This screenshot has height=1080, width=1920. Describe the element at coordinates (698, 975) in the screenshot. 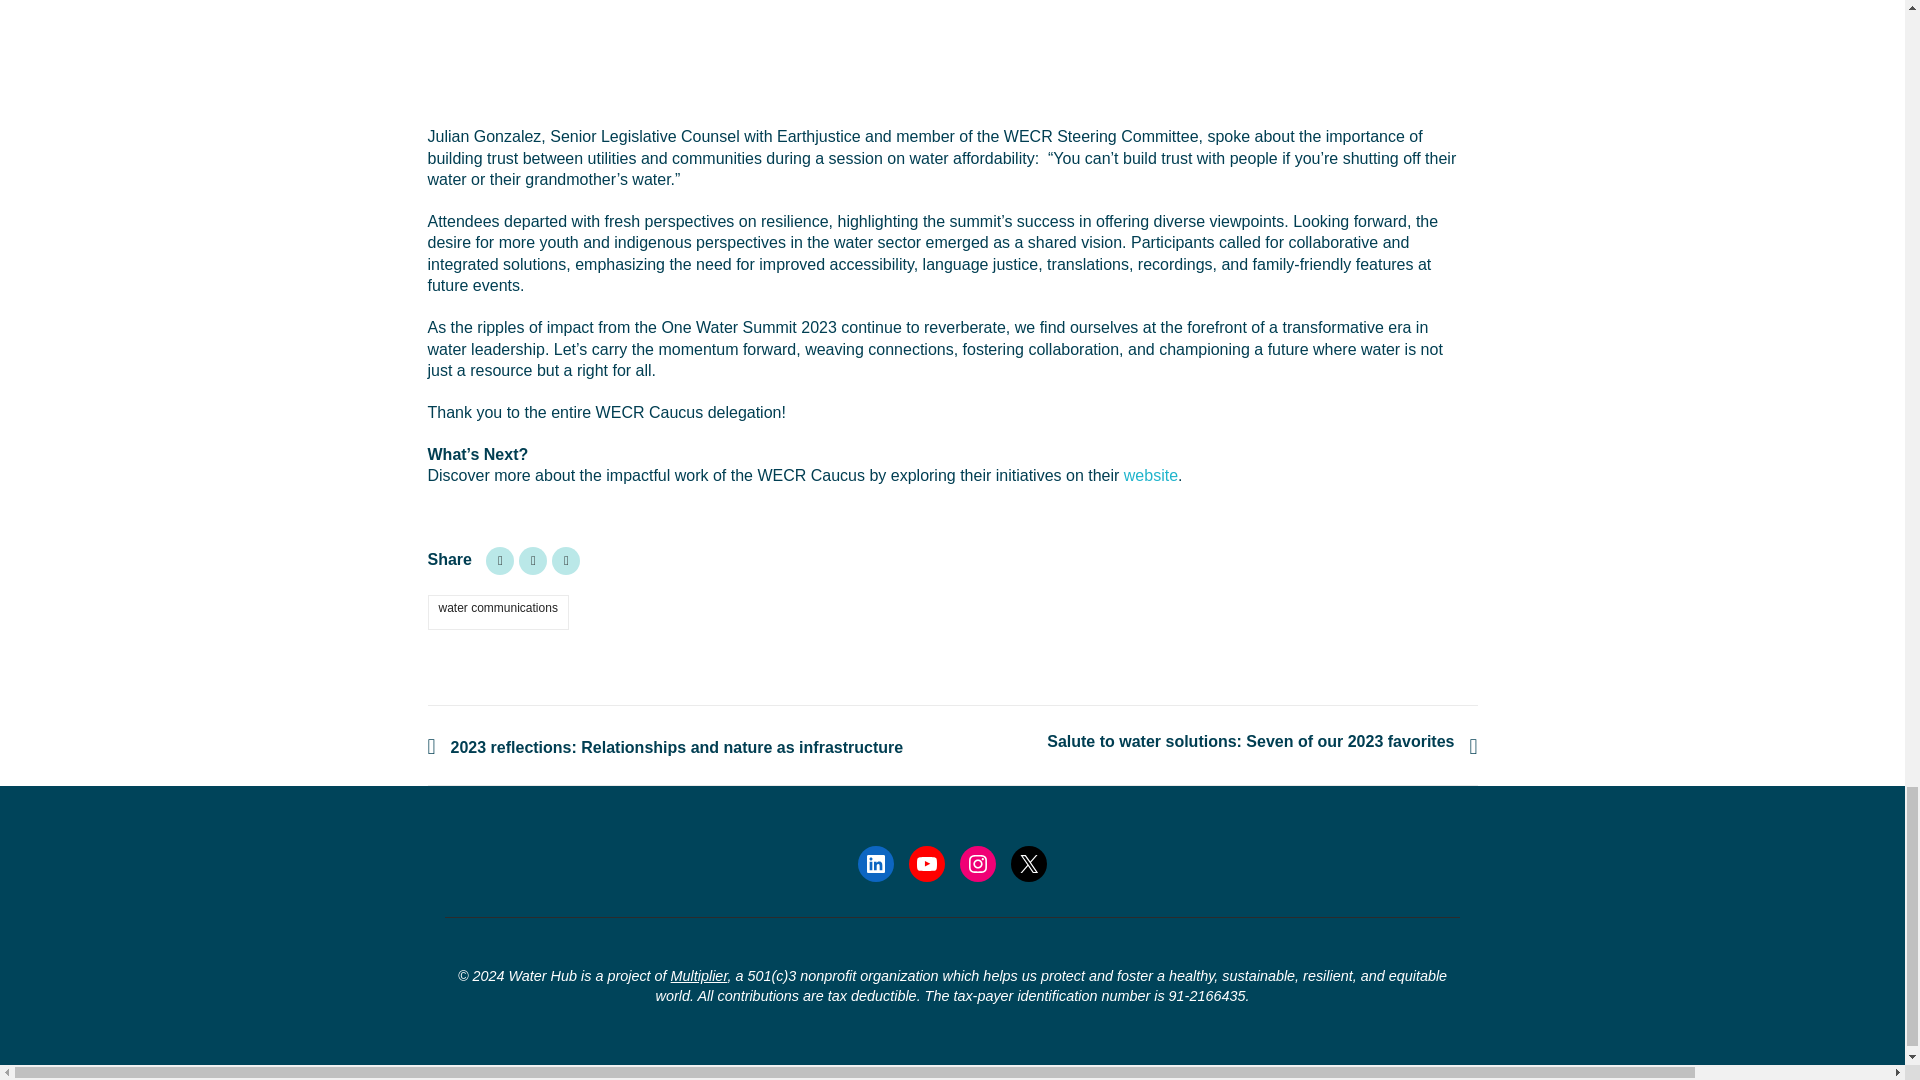

I see `Multiplier` at that location.